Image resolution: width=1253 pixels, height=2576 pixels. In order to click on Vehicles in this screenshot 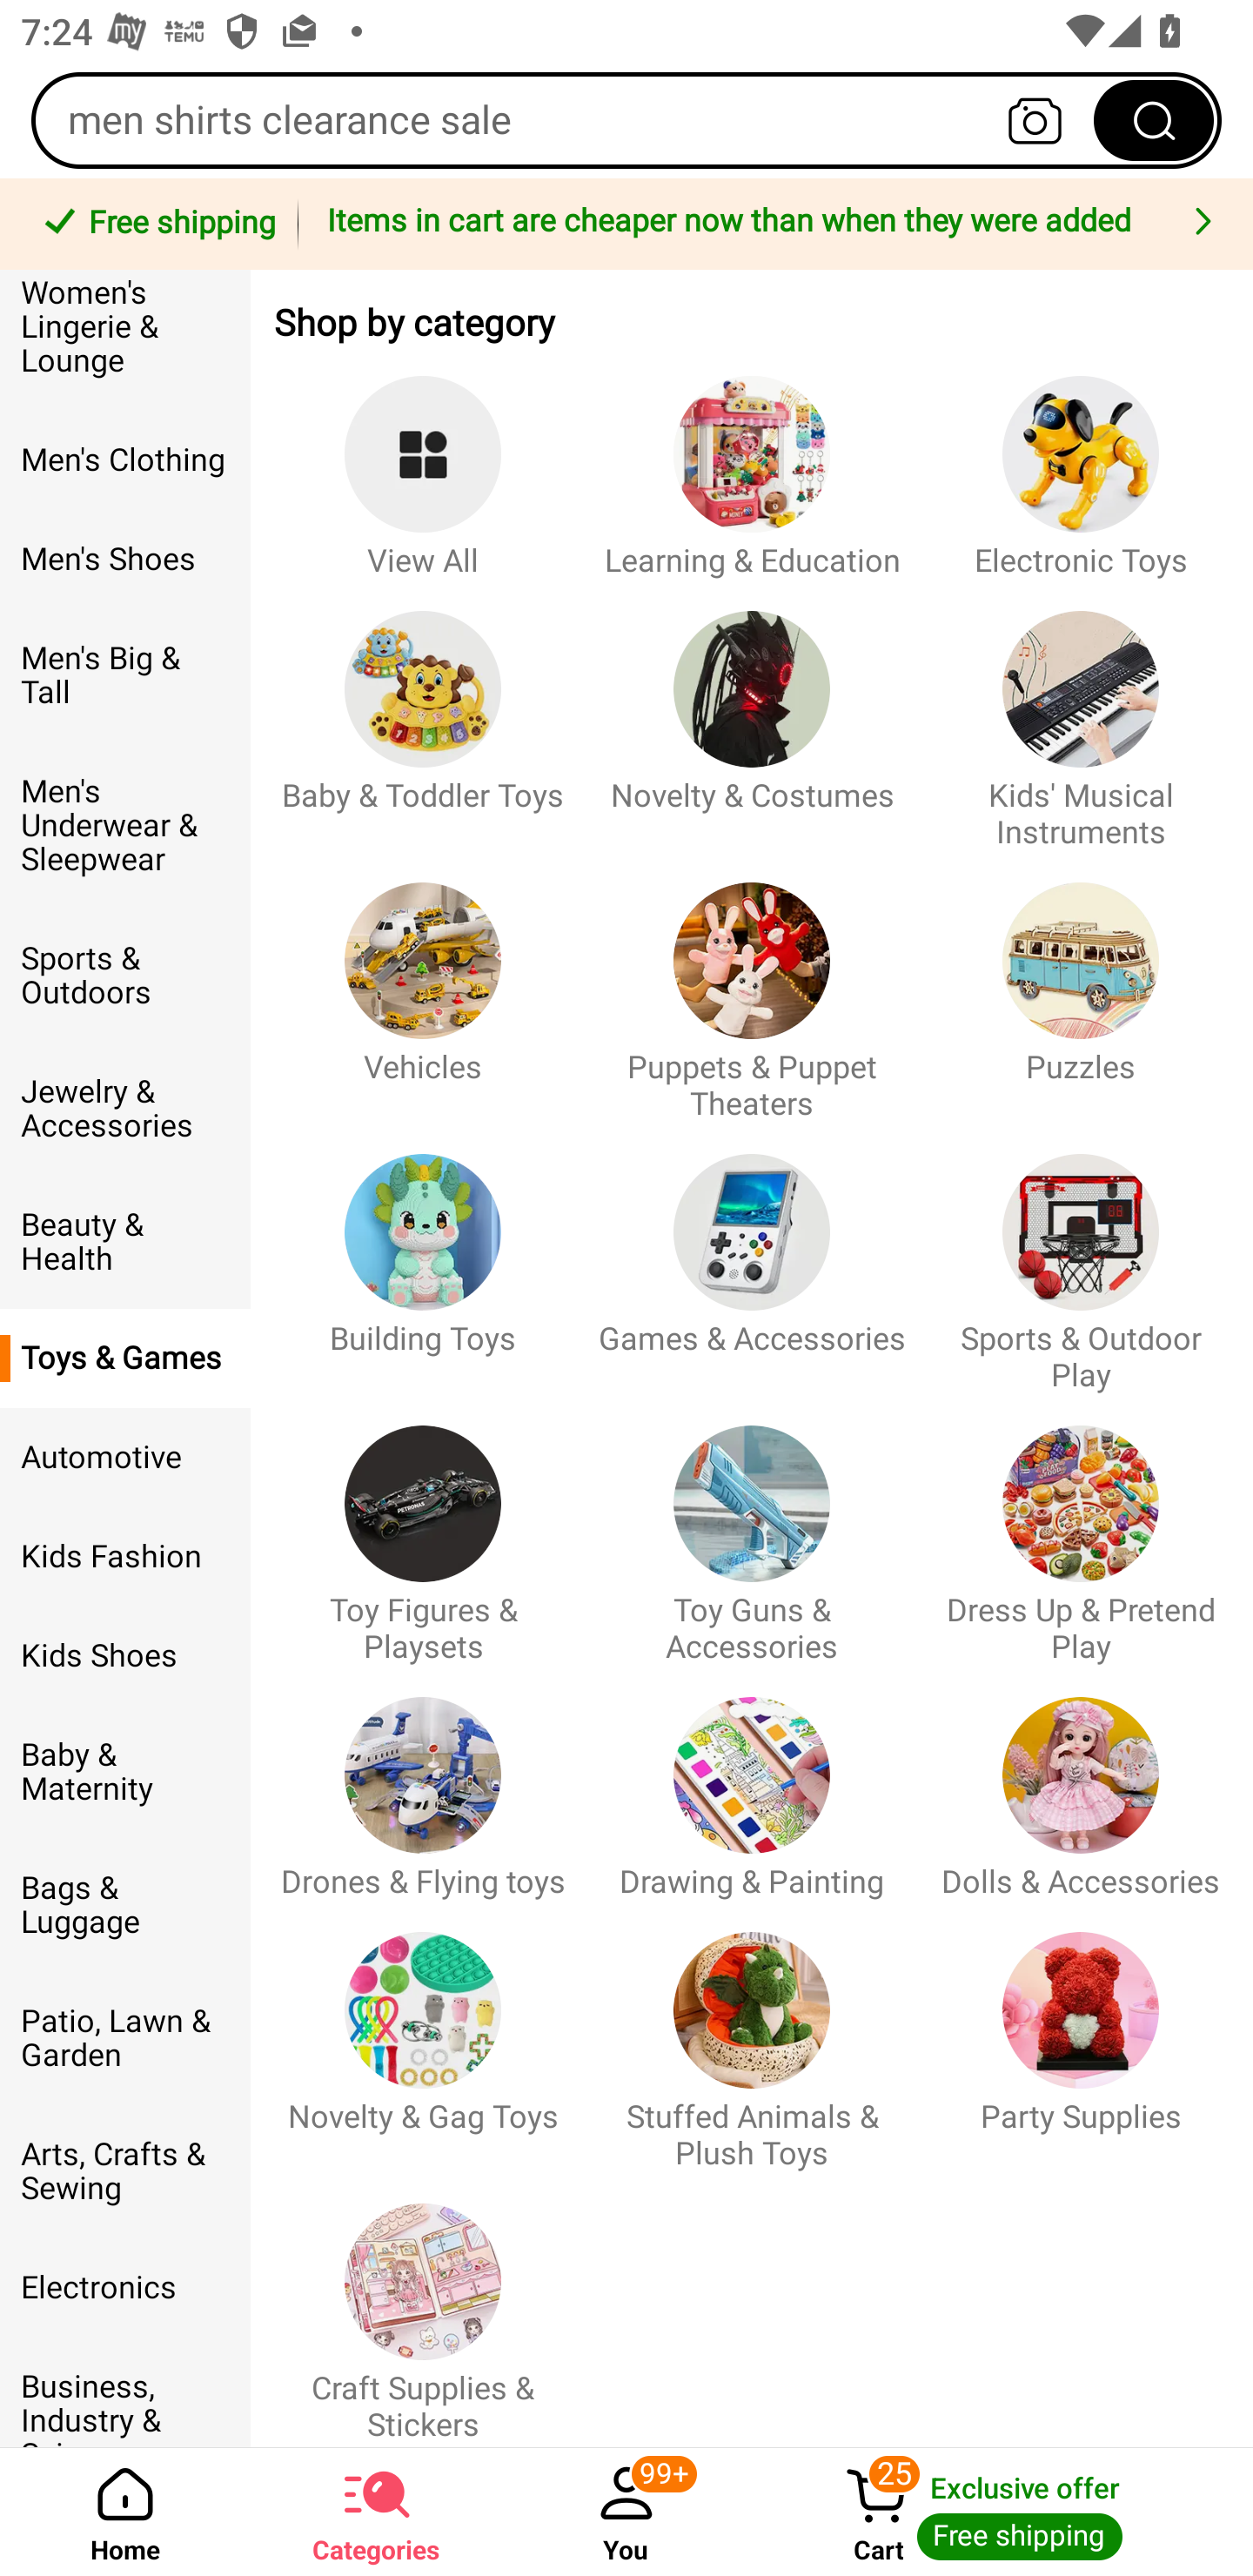, I will do `click(423, 986)`.